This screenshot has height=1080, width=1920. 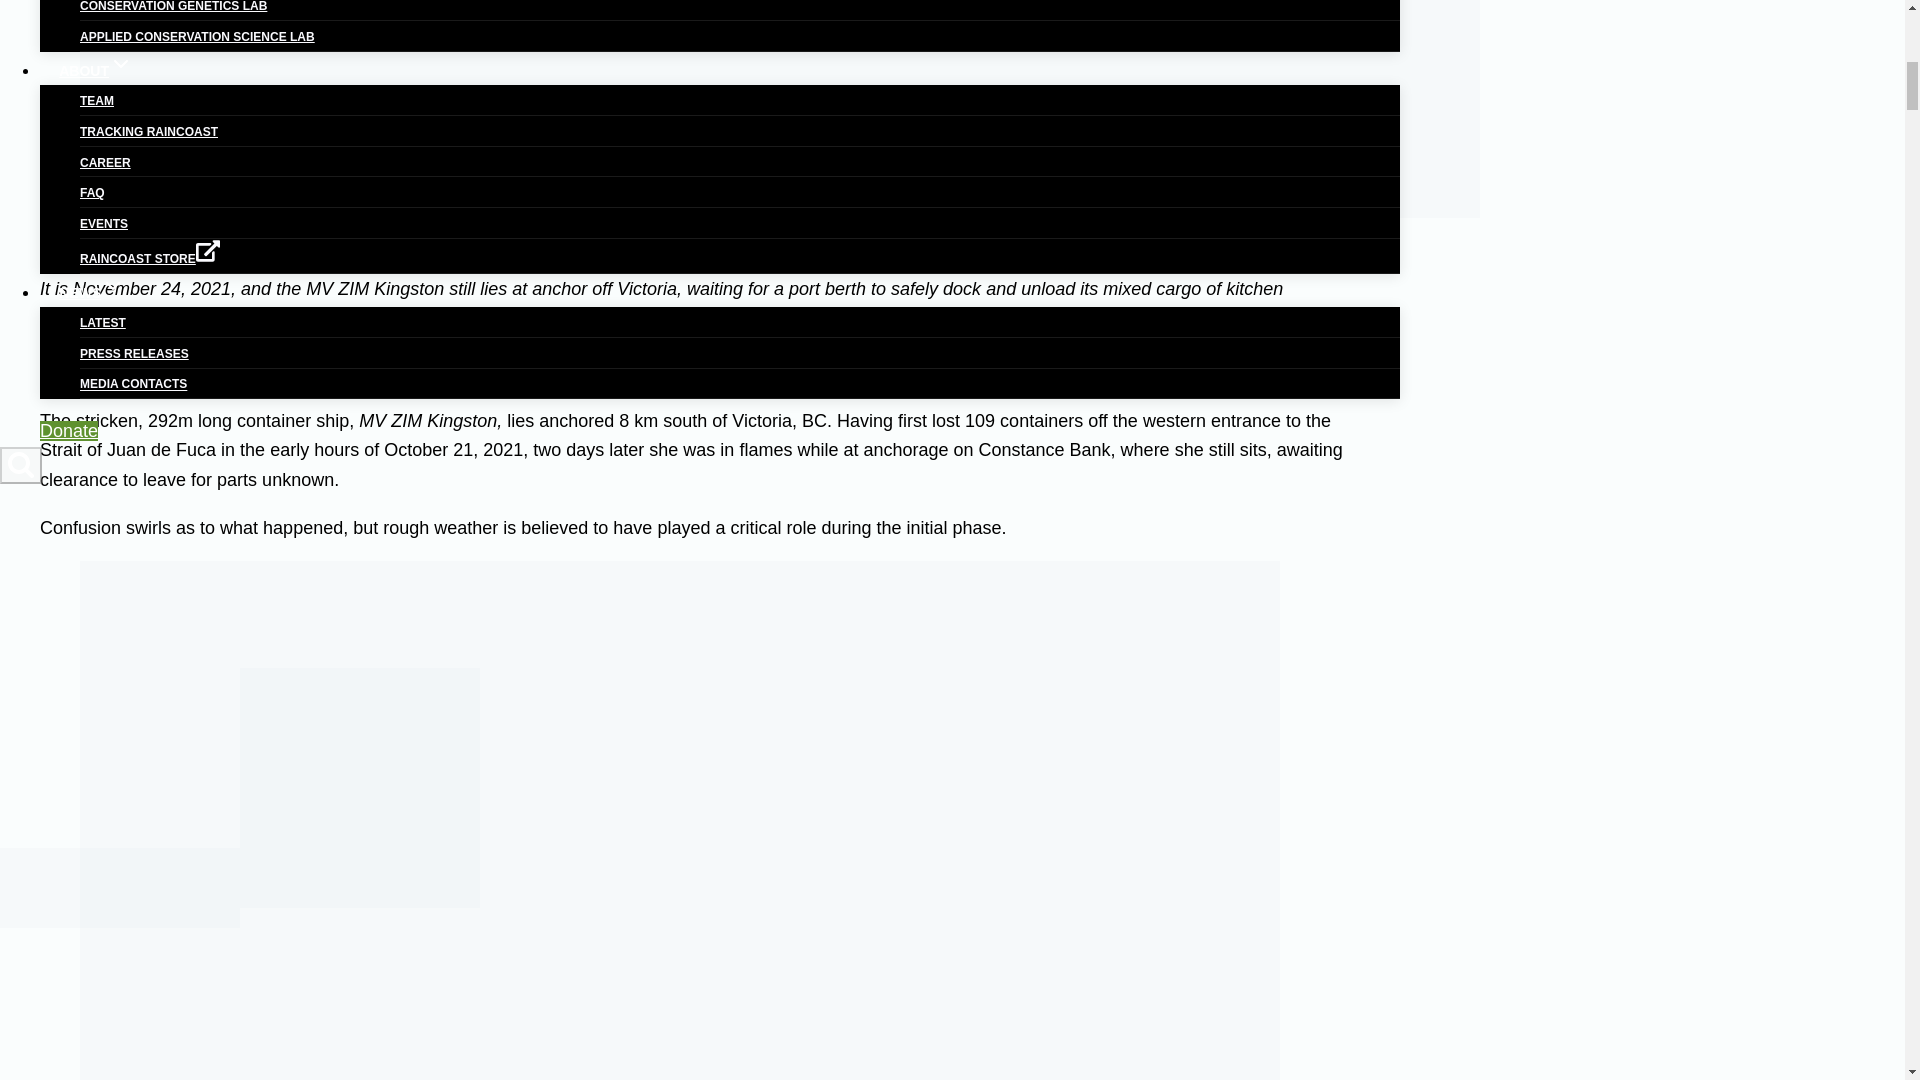 I want to click on RAINCOAST STORE, so click(x=150, y=259).